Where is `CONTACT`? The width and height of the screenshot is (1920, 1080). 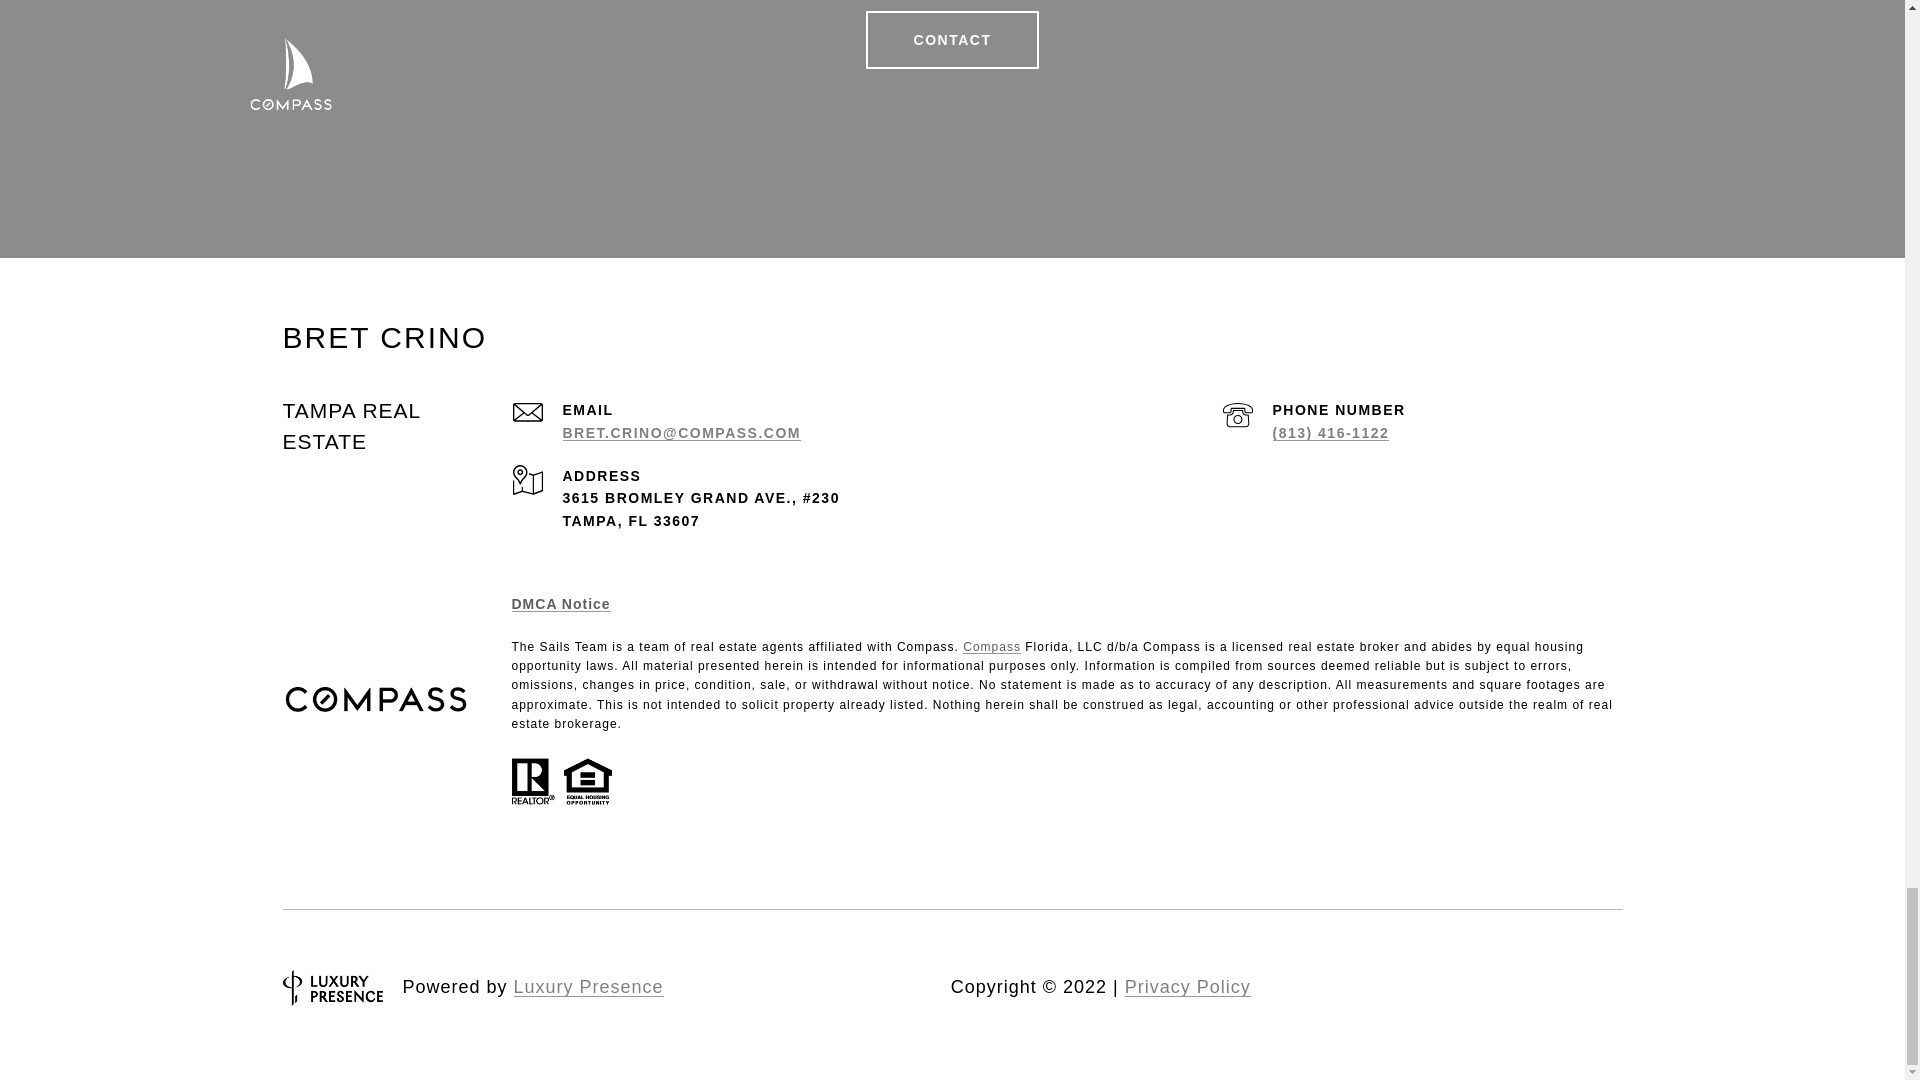 CONTACT is located at coordinates (952, 38).